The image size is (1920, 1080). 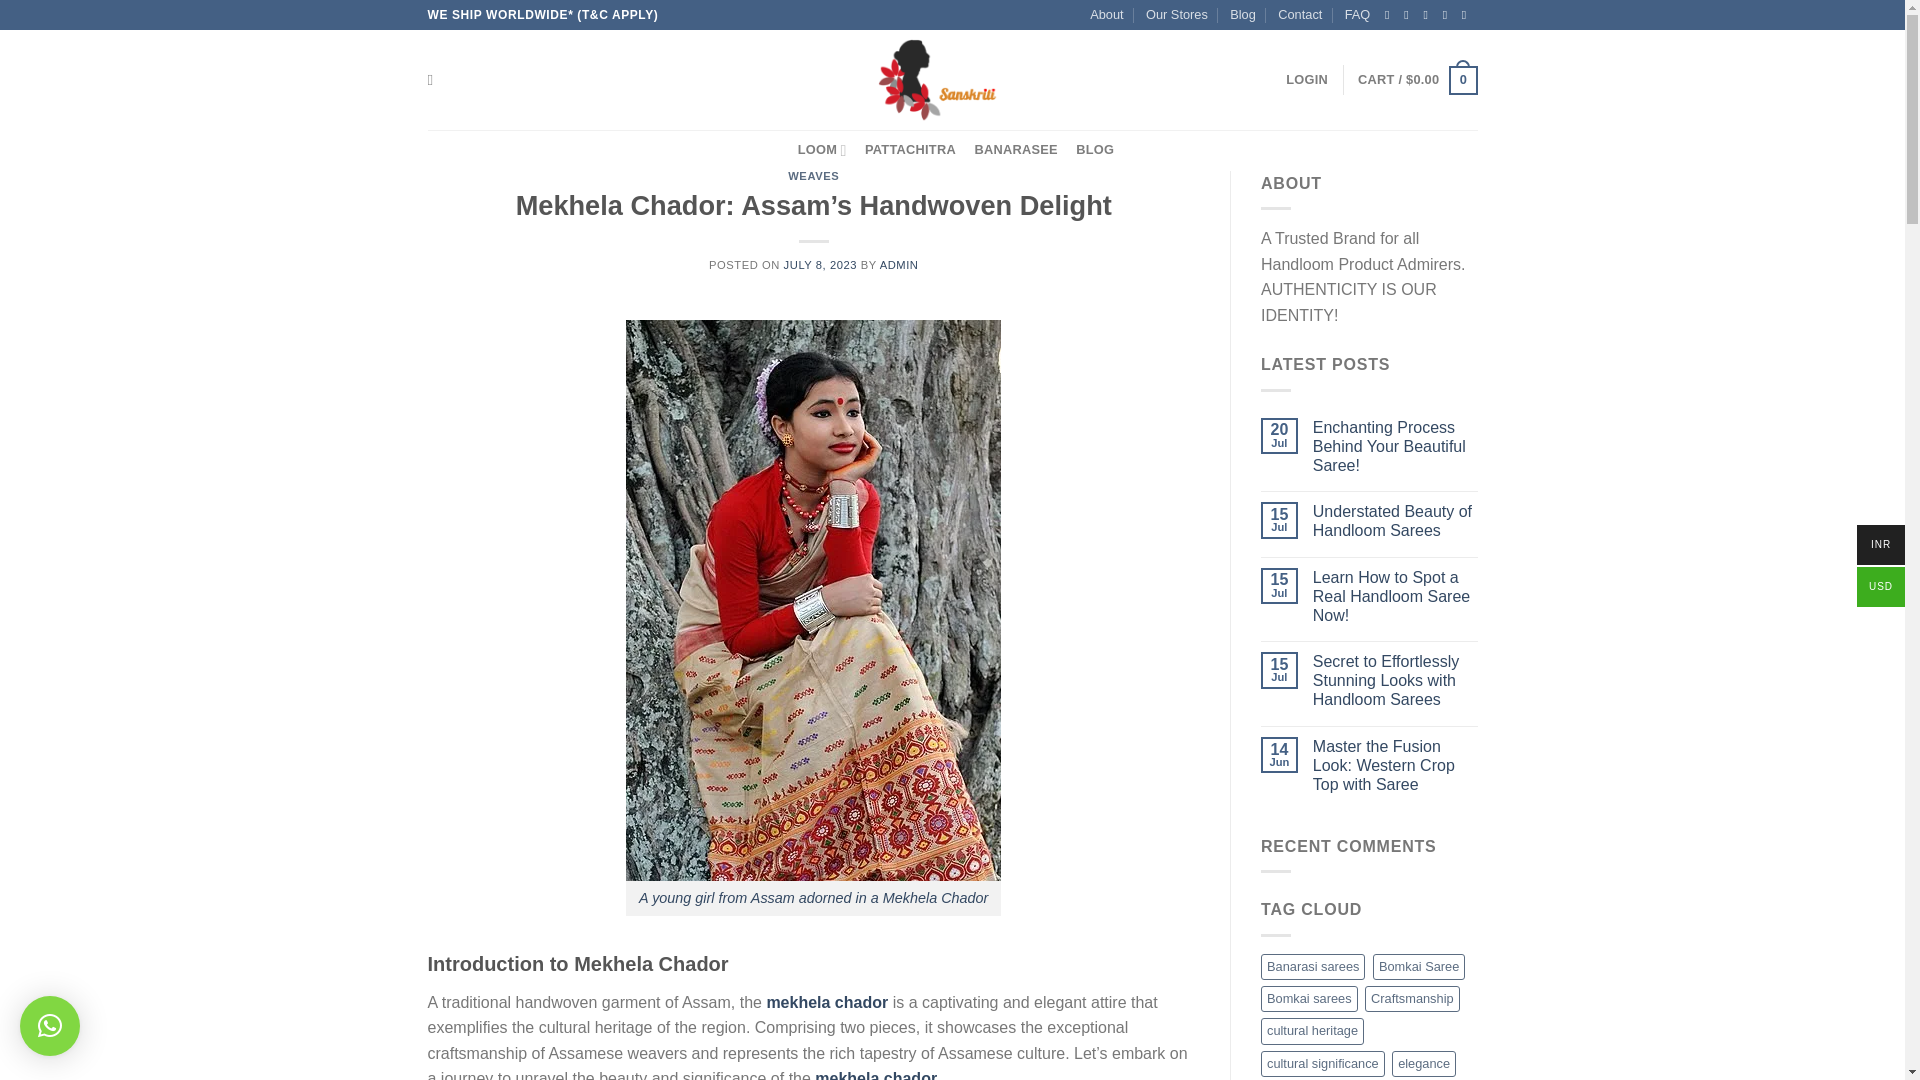 What do you see at coordinates (1416, 80) in the screenshot?
I see `Cart` at bounding box center [1416, 80].